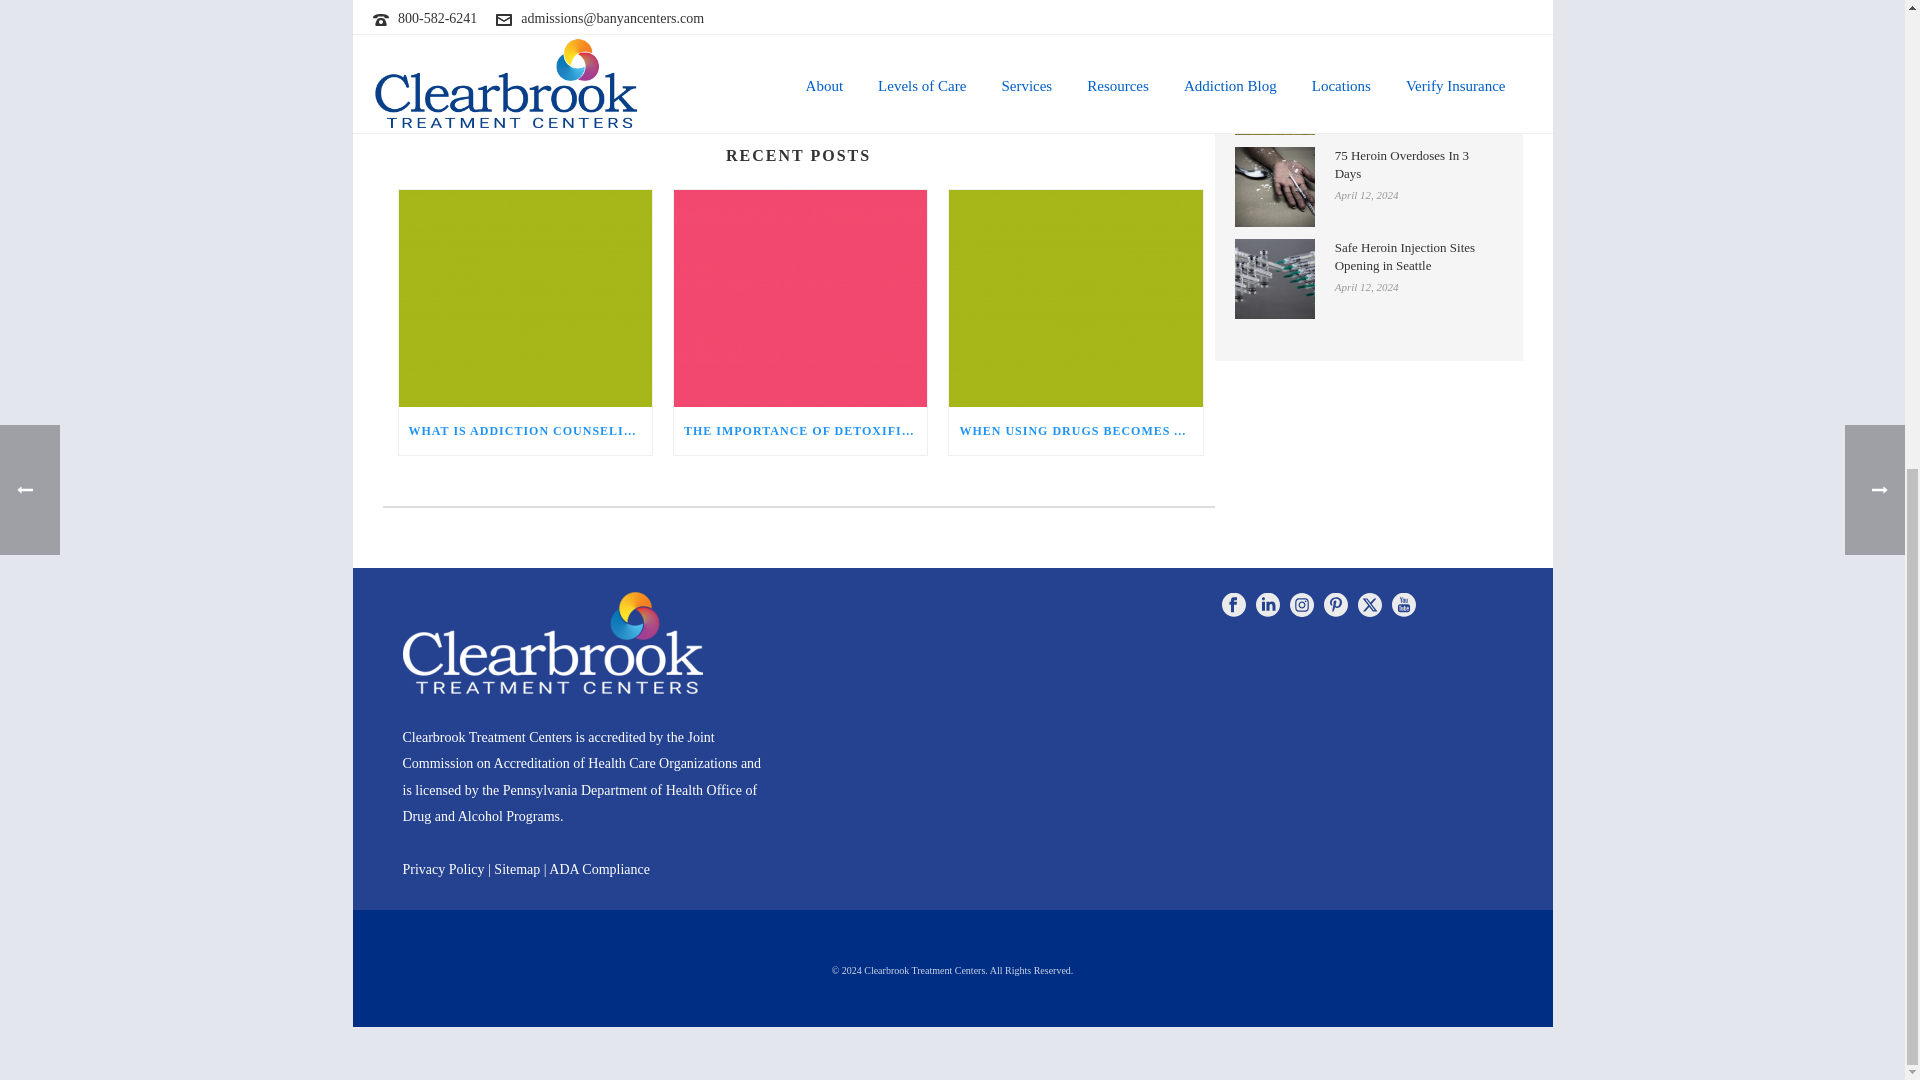 The image size is (1920, 1080). Describe the element at coordinates (1336, 606) in the screenshot. I see ` pinterest` at that location.